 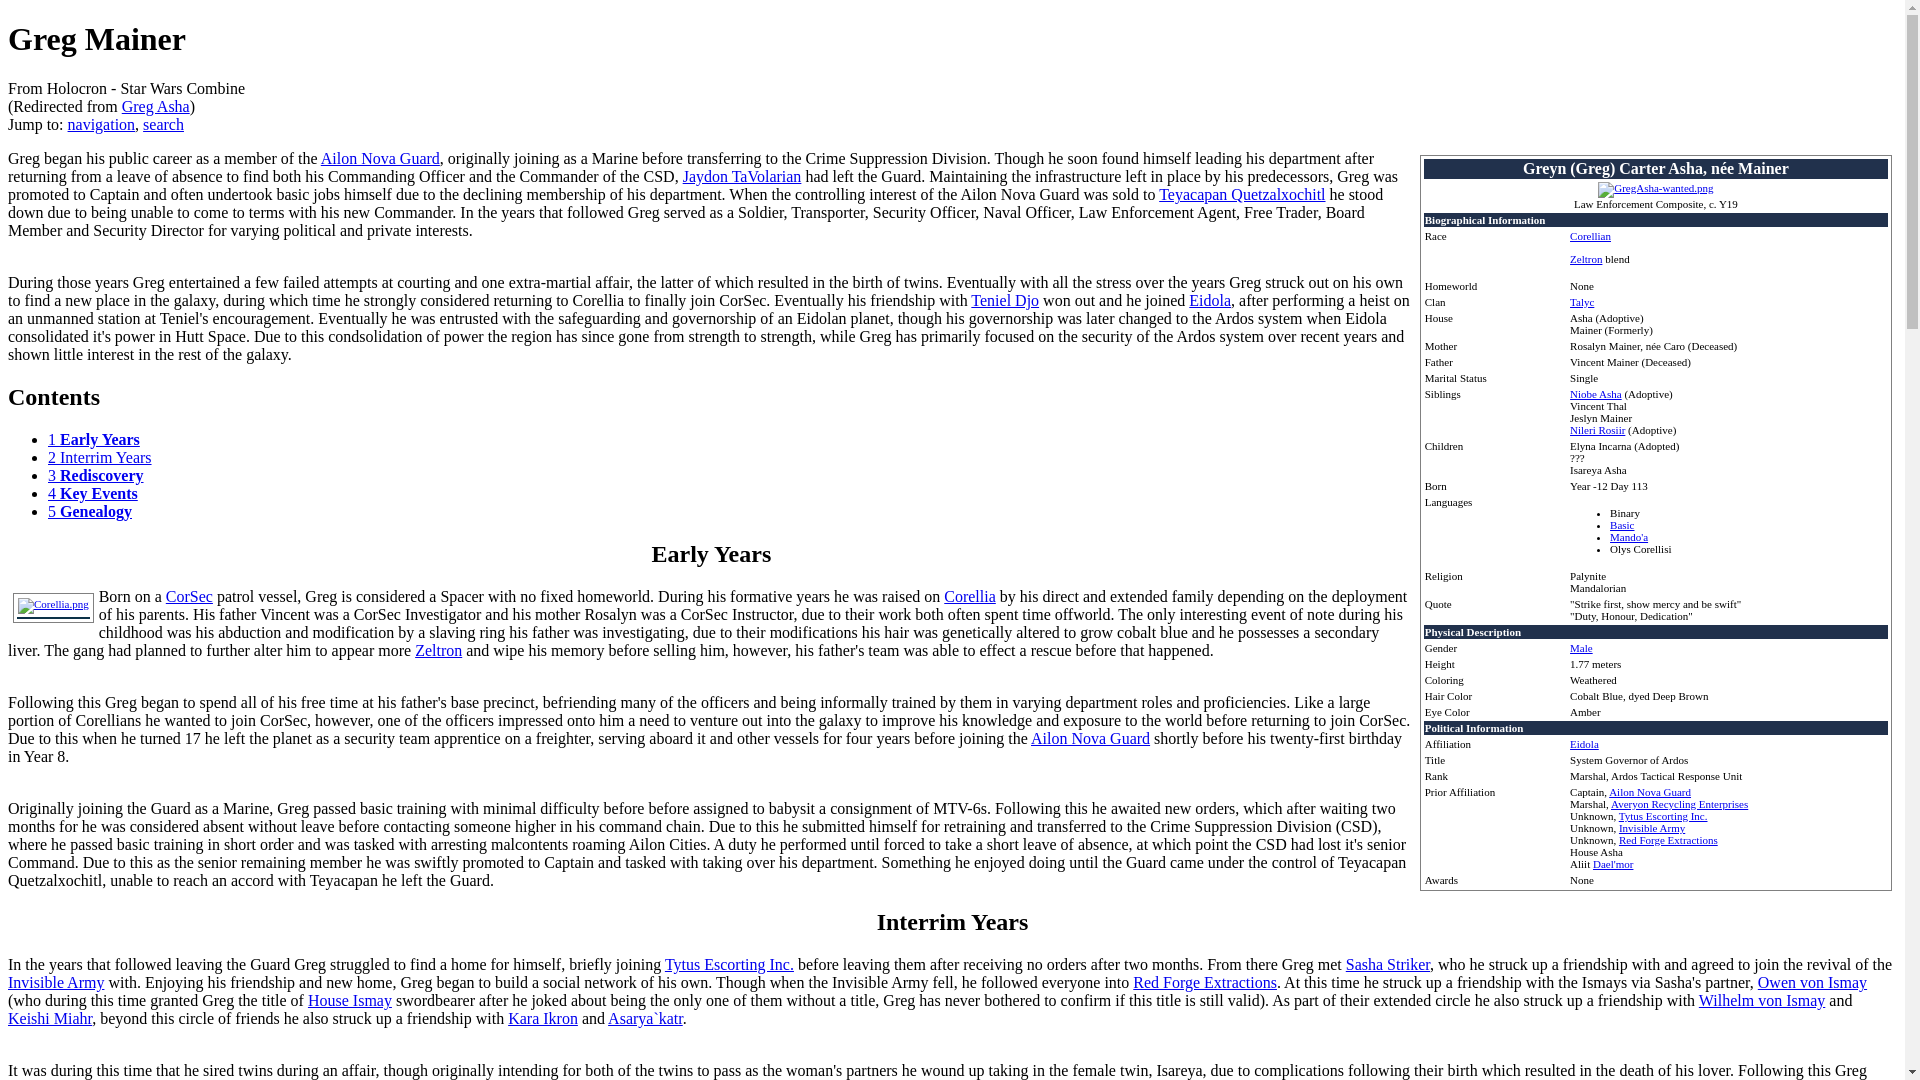 I want to click on Ailon Nova Guard, so click(x=1650, y=792).